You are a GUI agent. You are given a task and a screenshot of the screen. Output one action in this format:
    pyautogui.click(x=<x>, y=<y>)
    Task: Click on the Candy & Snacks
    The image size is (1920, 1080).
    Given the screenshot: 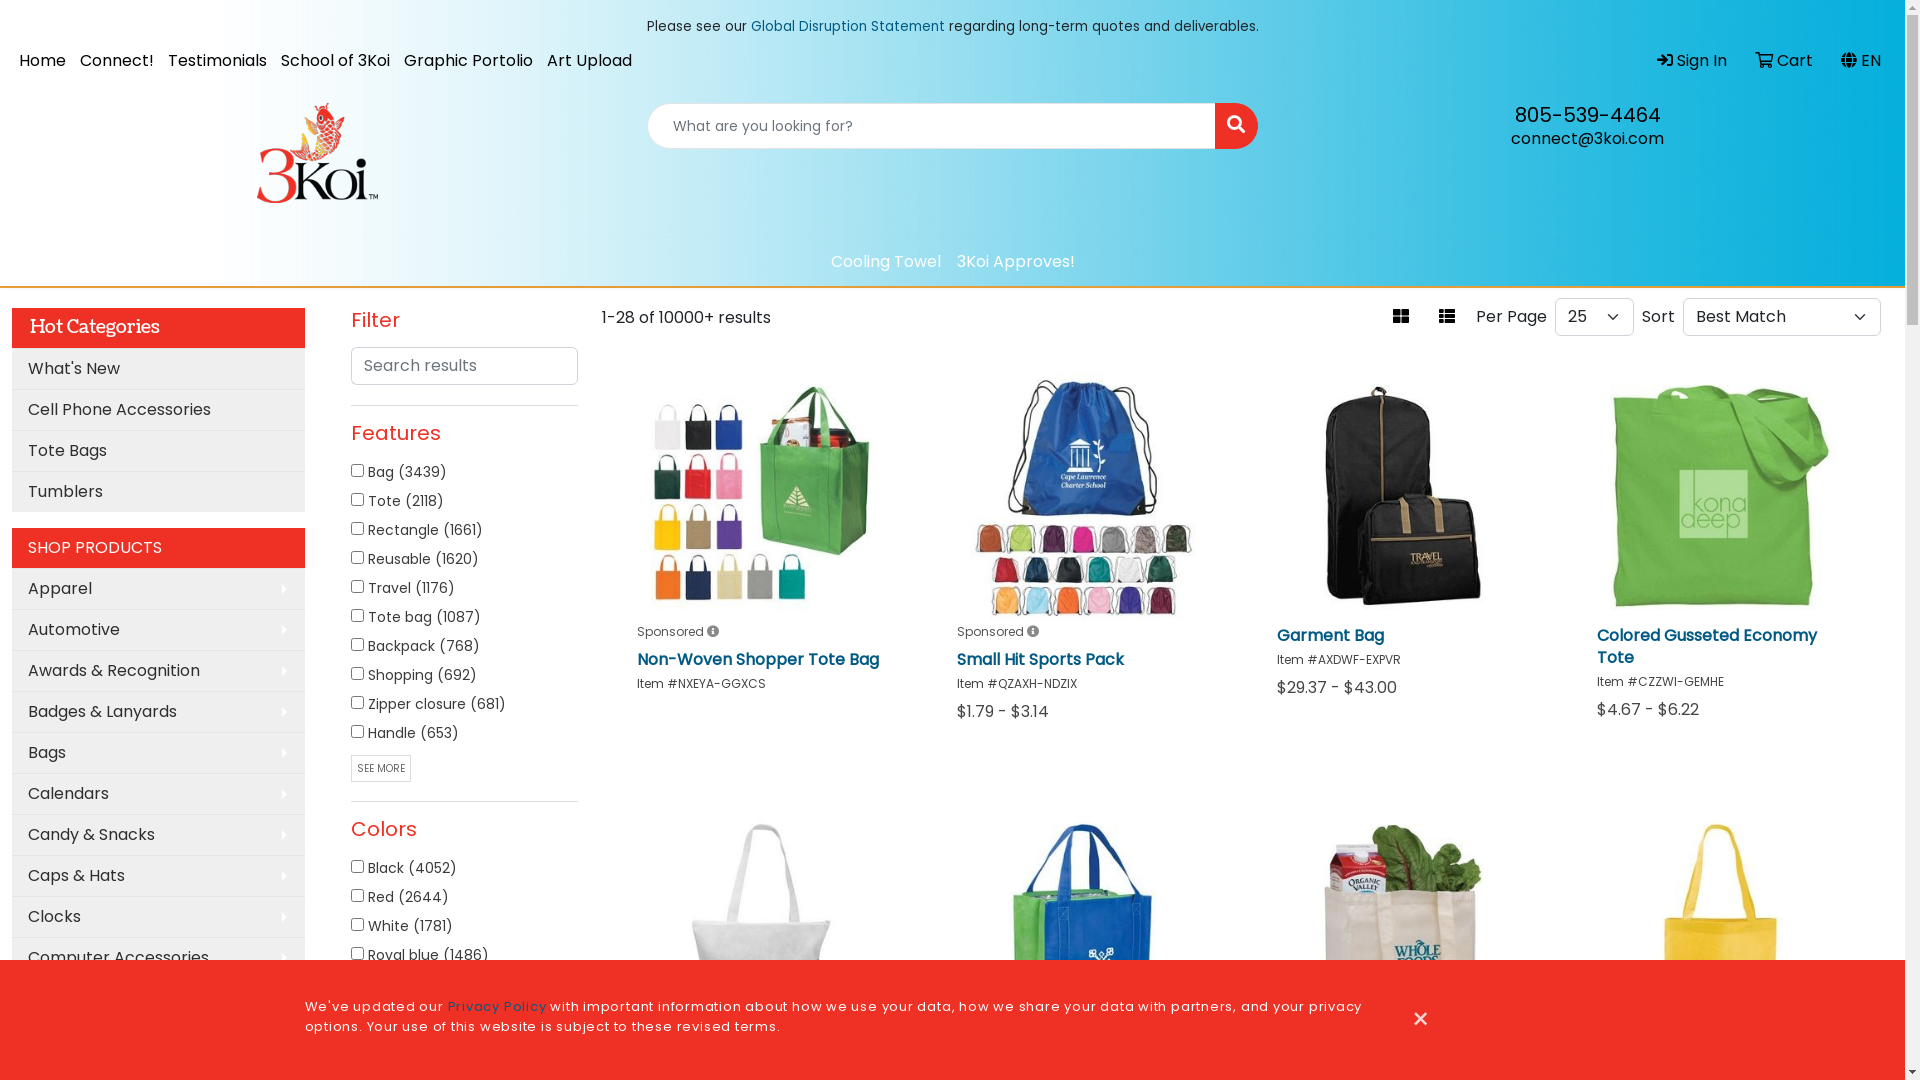 What is the action you would take?
    pyautogui.click(x=158, y=834)
    